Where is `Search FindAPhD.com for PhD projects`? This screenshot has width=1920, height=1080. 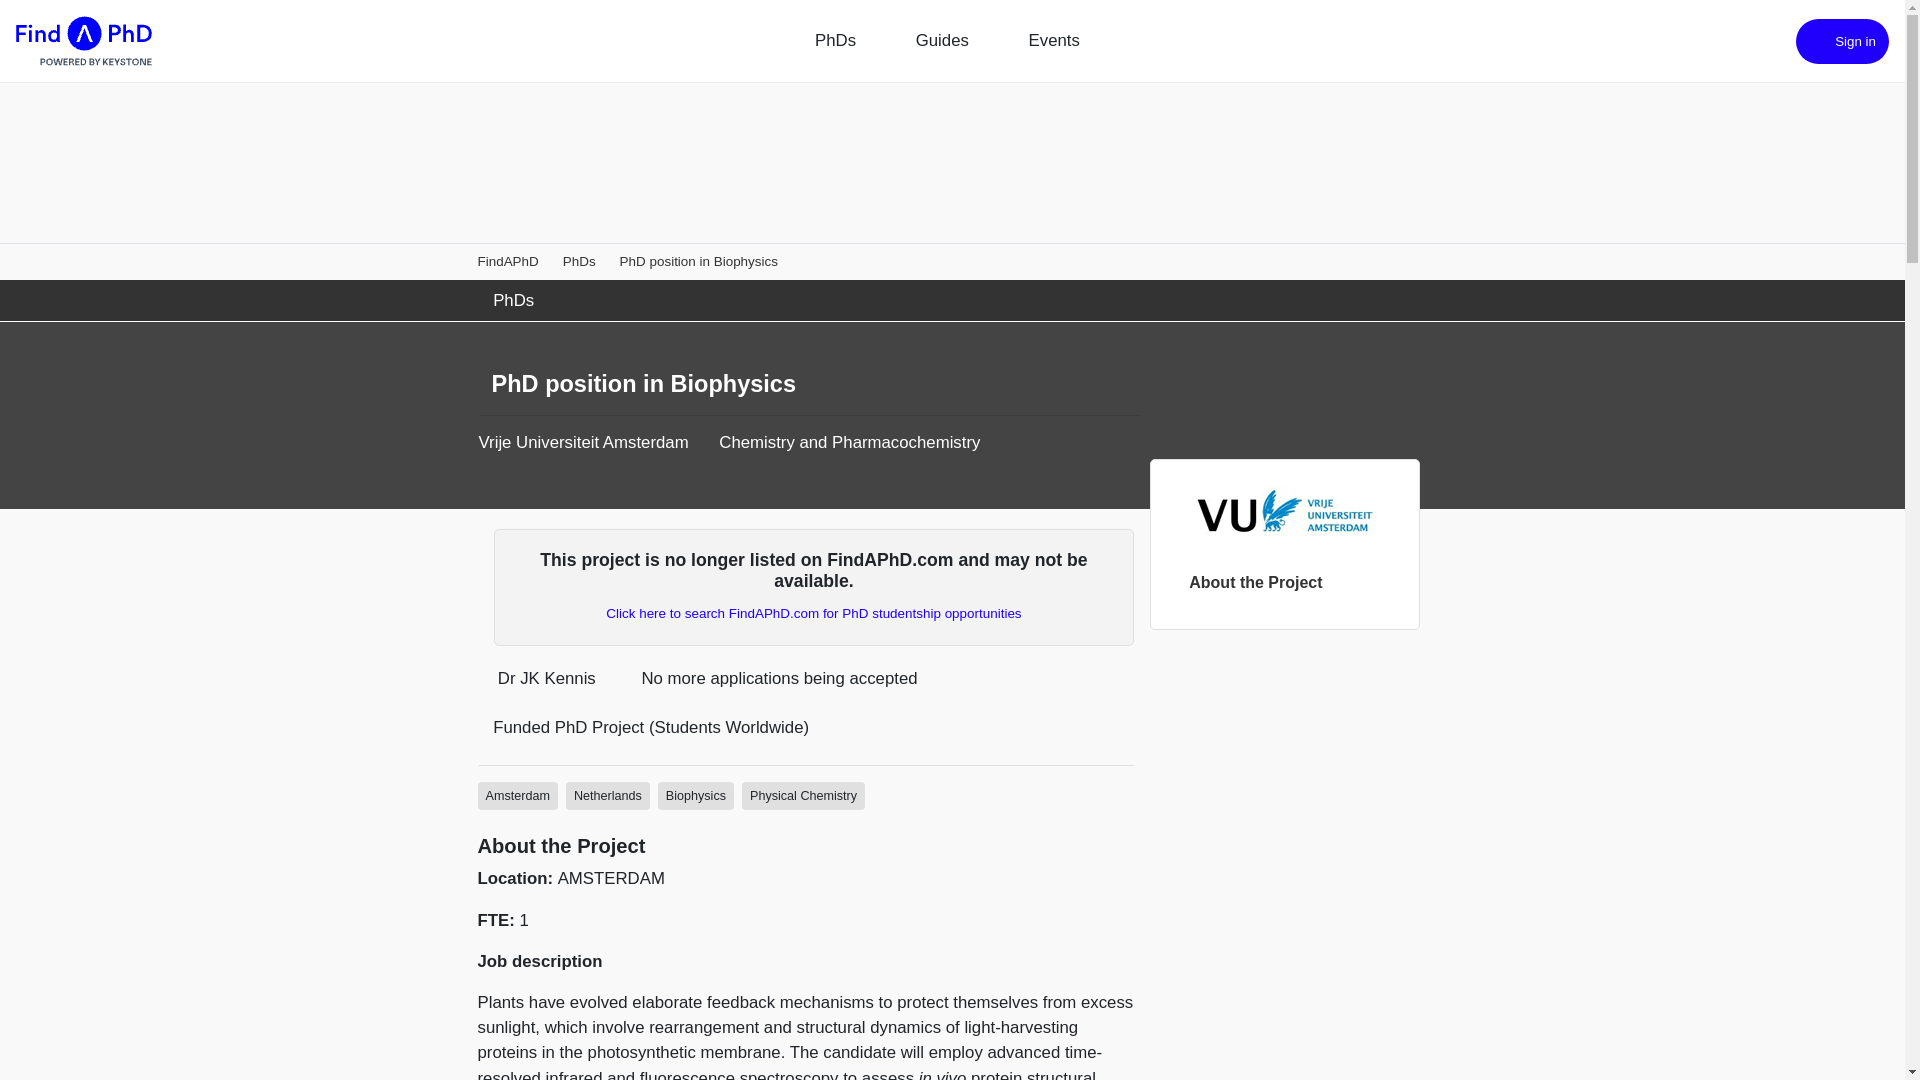 Search FindAPhD.com for PhD projects is located at coordinates (814, 613).